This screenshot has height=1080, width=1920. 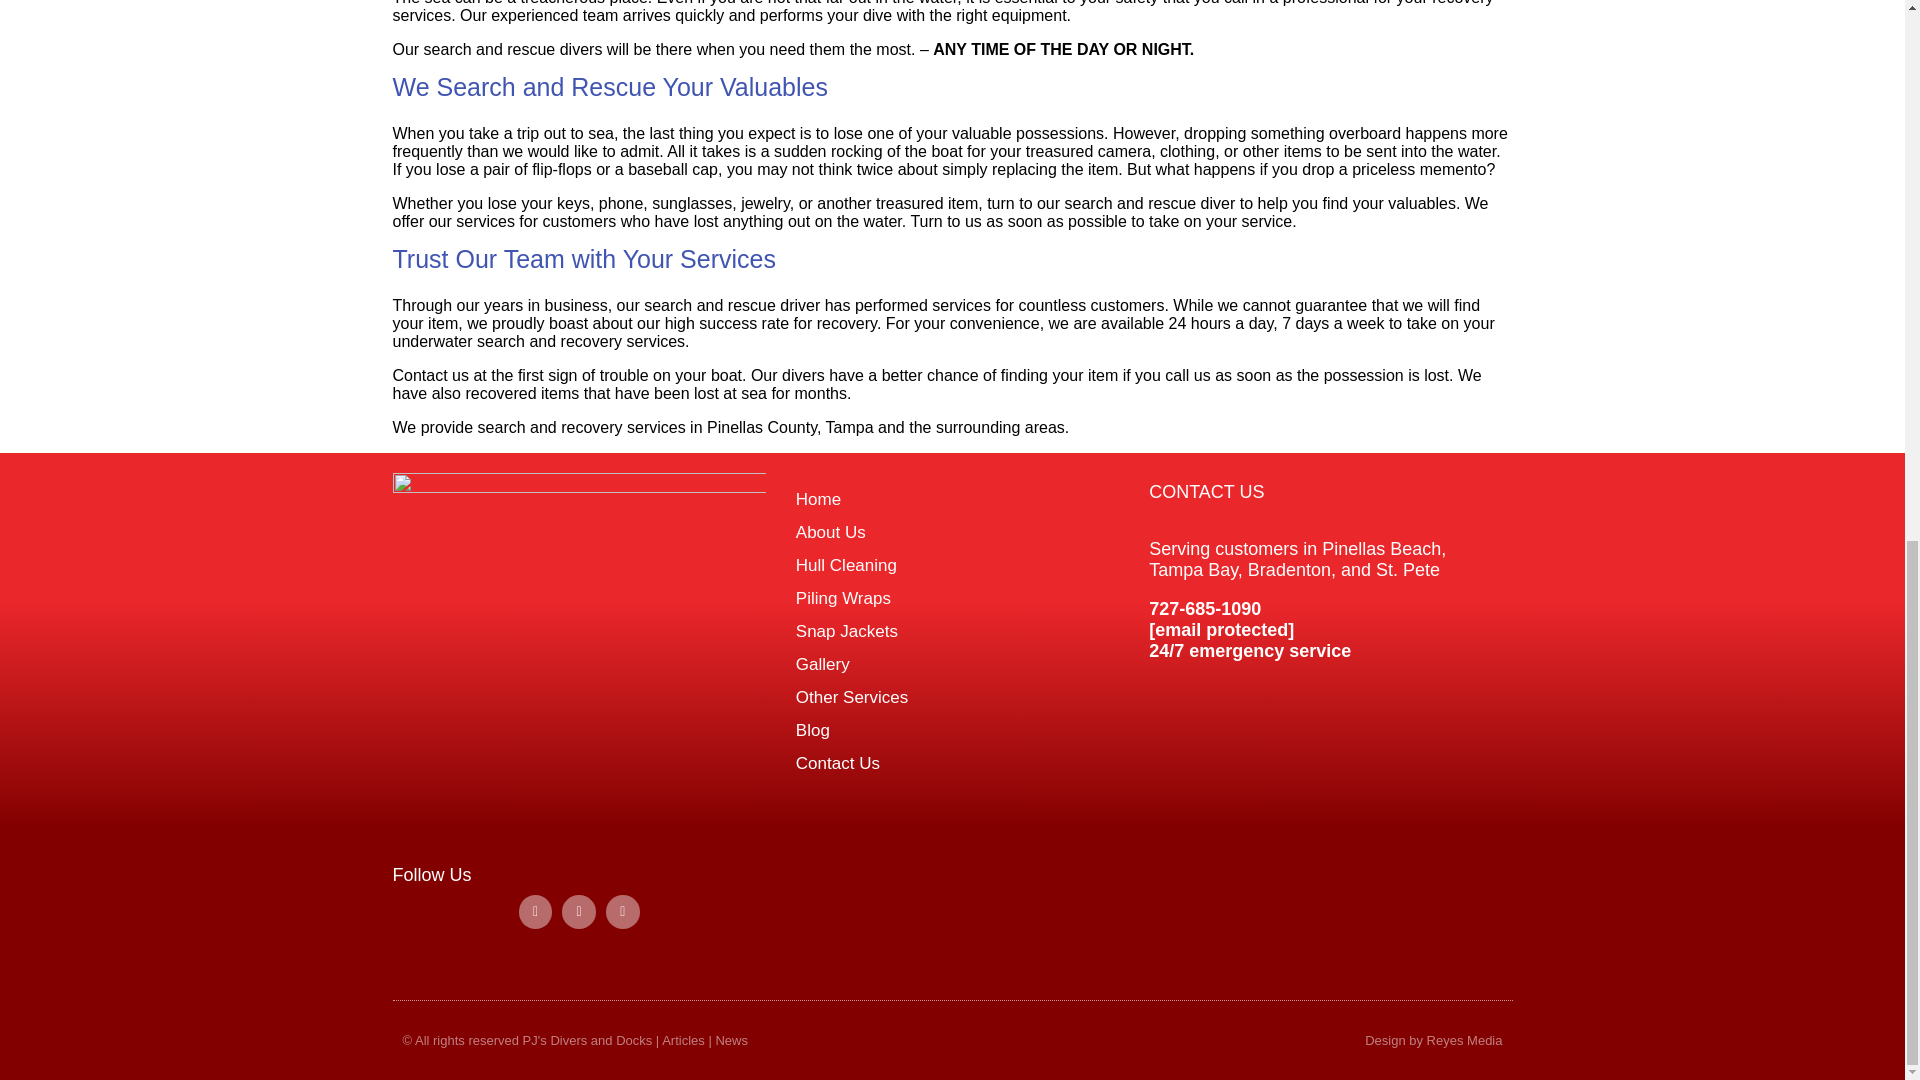 What do you see at coordinates (952, 598) in the screenshot?
I see `Piling Wraps` at bounding box center [952, 598].